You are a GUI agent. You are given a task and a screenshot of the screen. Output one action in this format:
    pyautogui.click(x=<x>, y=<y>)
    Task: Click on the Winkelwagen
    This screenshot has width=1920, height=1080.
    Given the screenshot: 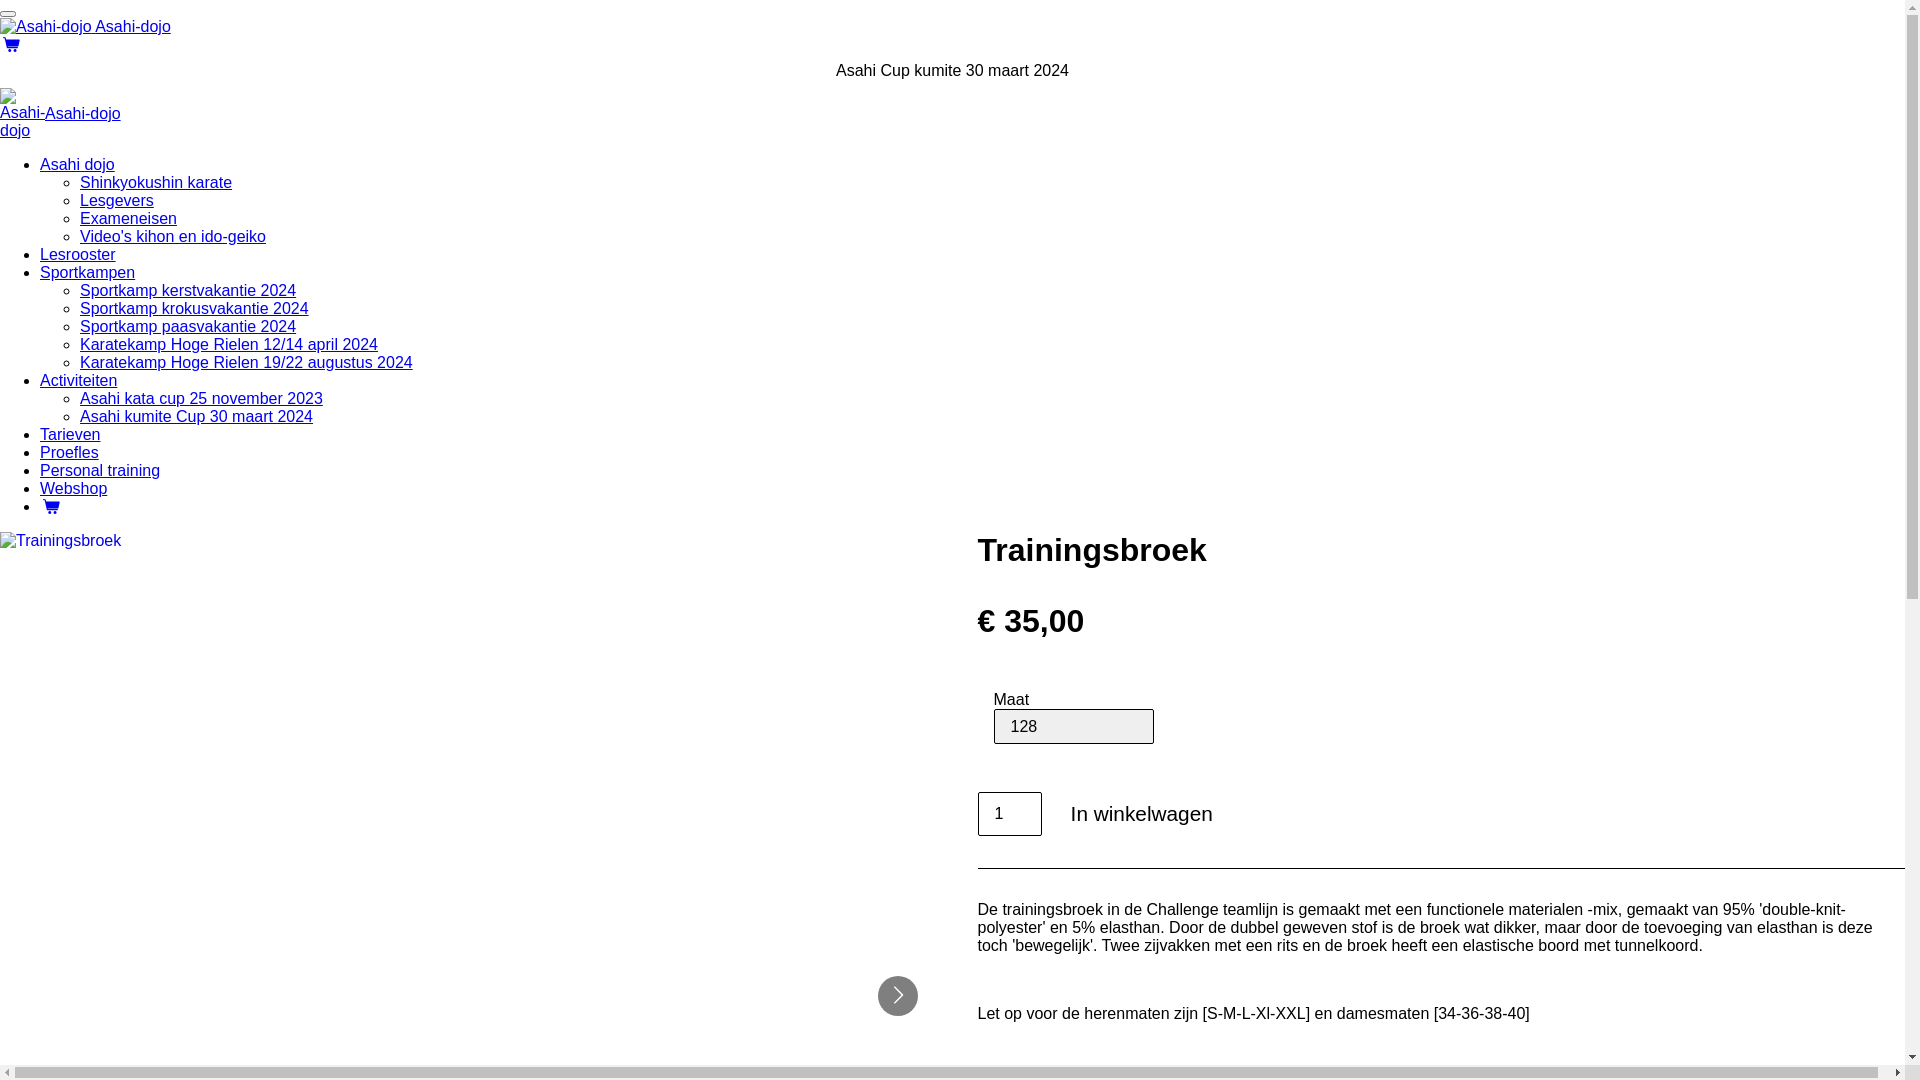 What is the action you would take?
    pyautogui.click(x=51, y=506)
    